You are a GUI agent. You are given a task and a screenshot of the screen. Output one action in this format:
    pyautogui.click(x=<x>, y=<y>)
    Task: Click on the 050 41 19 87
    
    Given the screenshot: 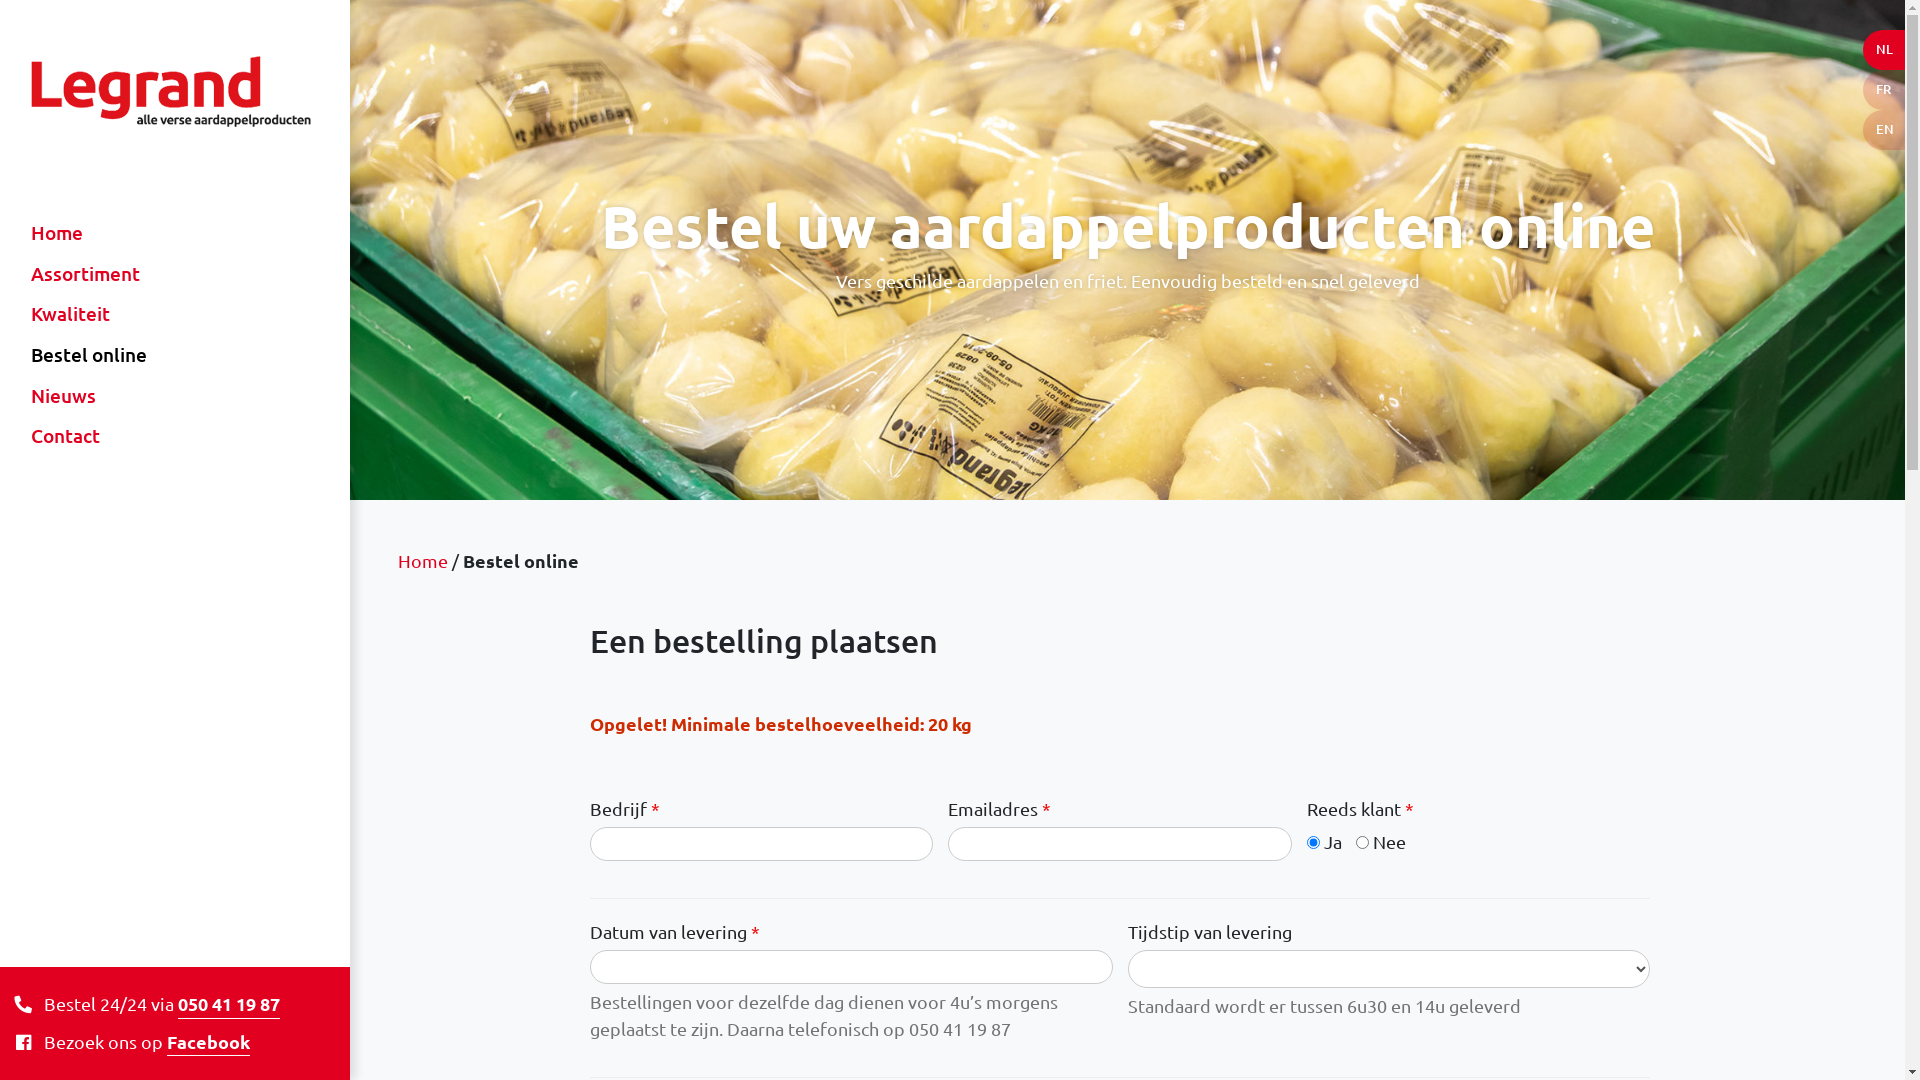 What is the action you would take?
    pyautogui.click(x=229, y=1004)
    